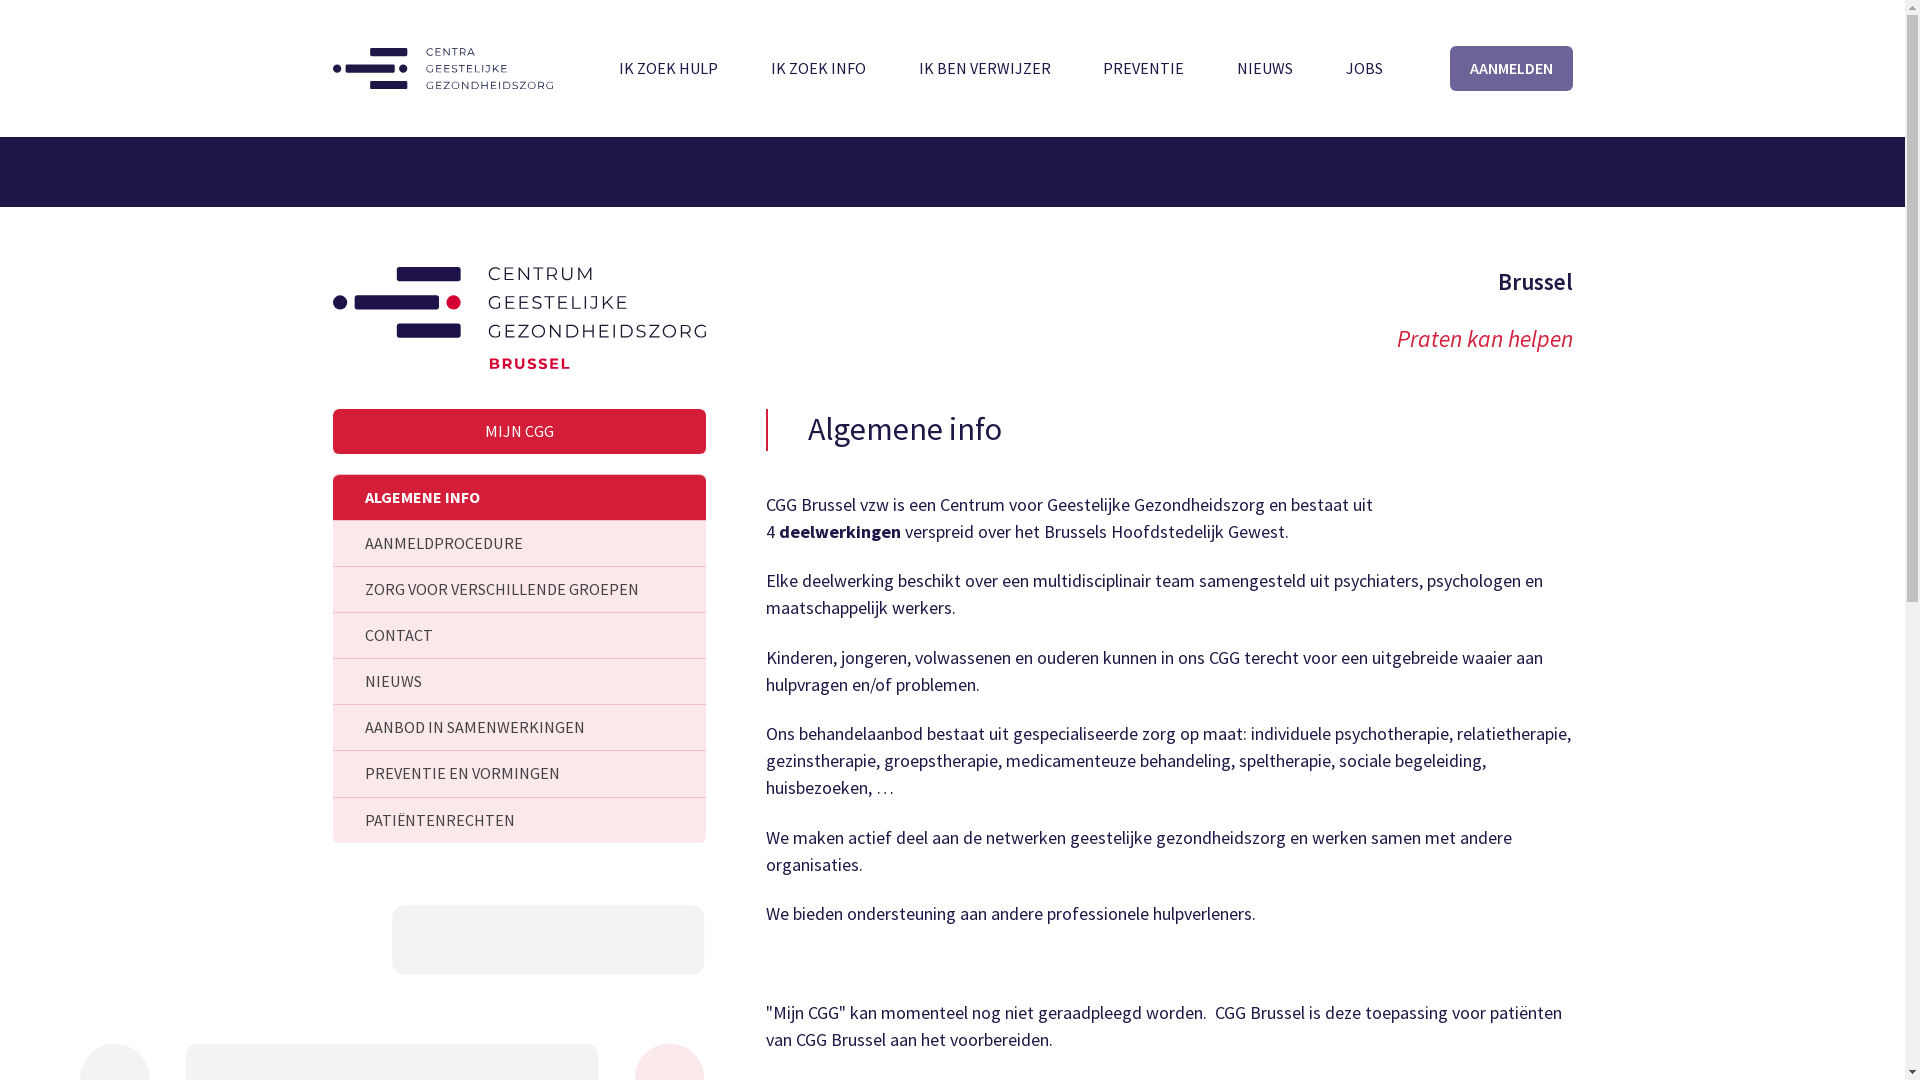 This screenshot has height=1080, width=1920. What do you see at coordinates (668, 68) in the screenshot?
I see `IK ZOEK HULP` at bounding box center [668, 68].